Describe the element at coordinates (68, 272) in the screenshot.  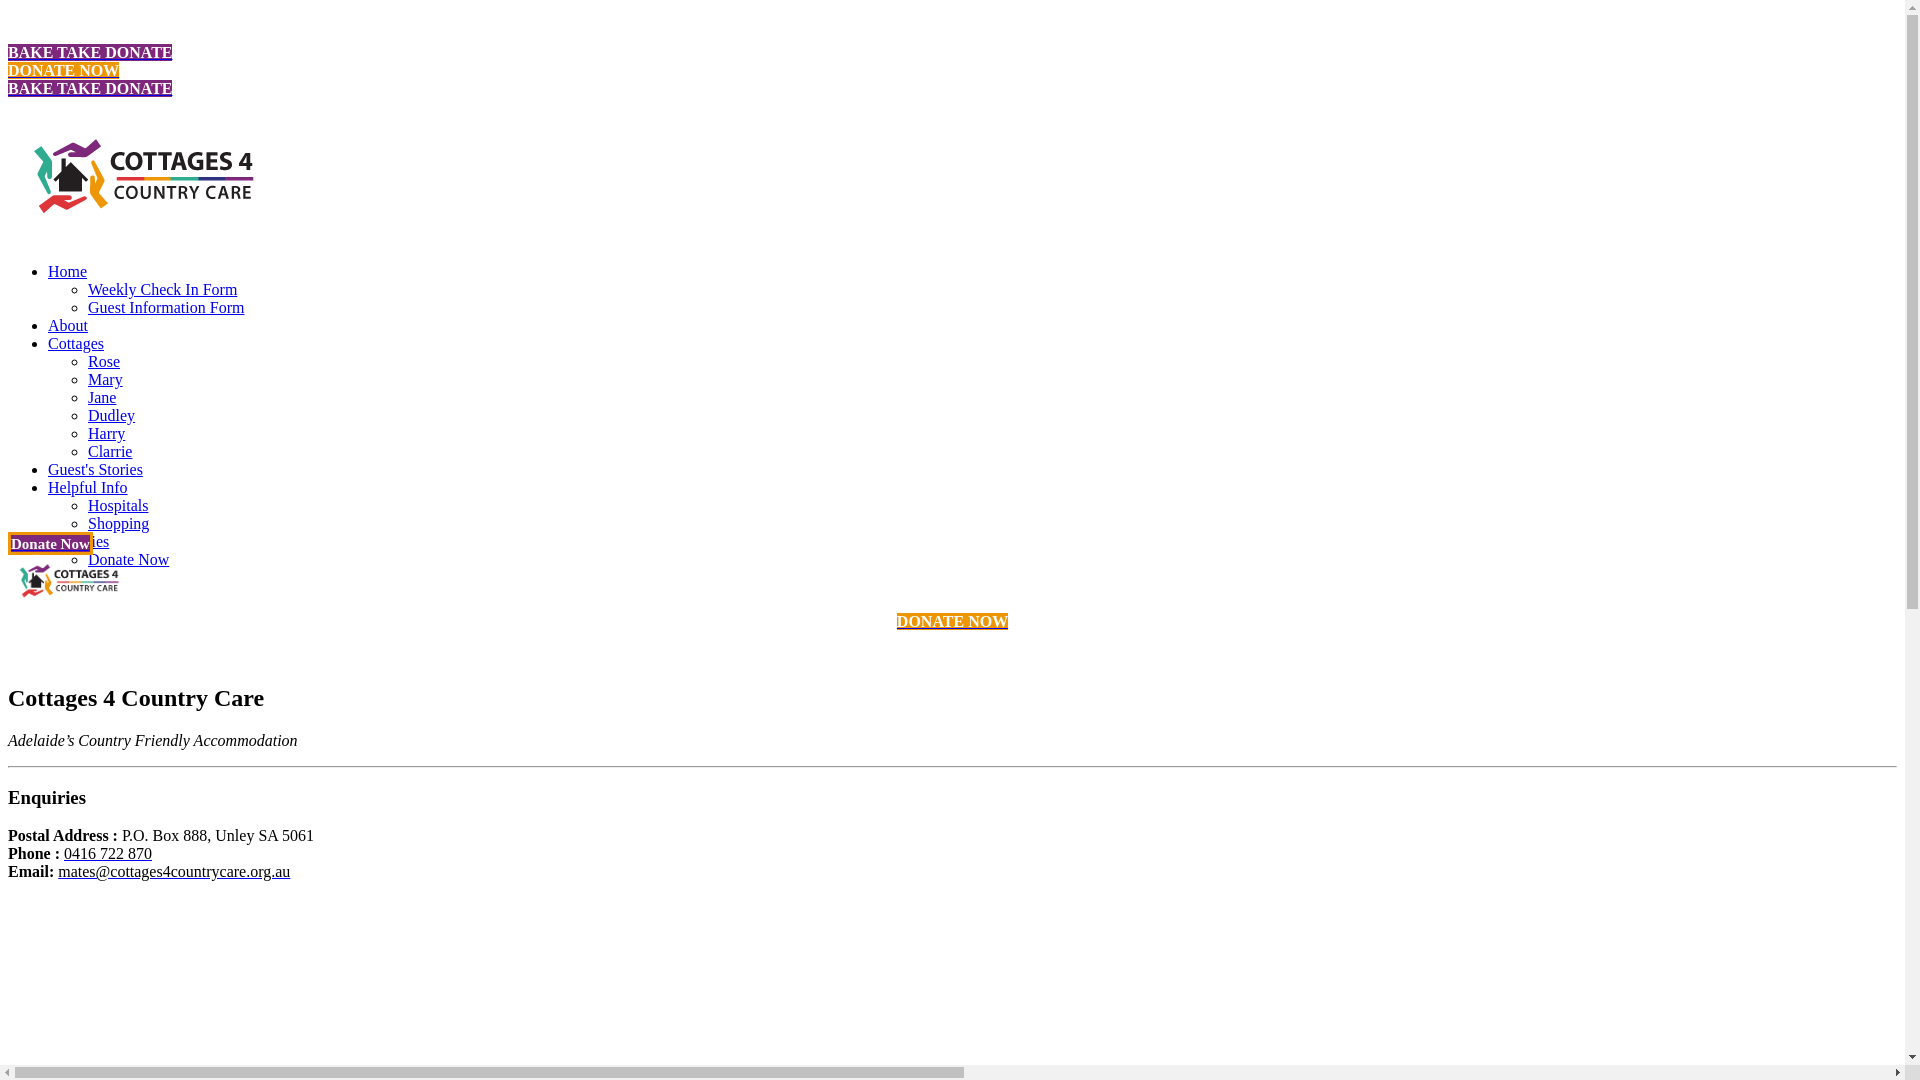
I see `Home` at that location.